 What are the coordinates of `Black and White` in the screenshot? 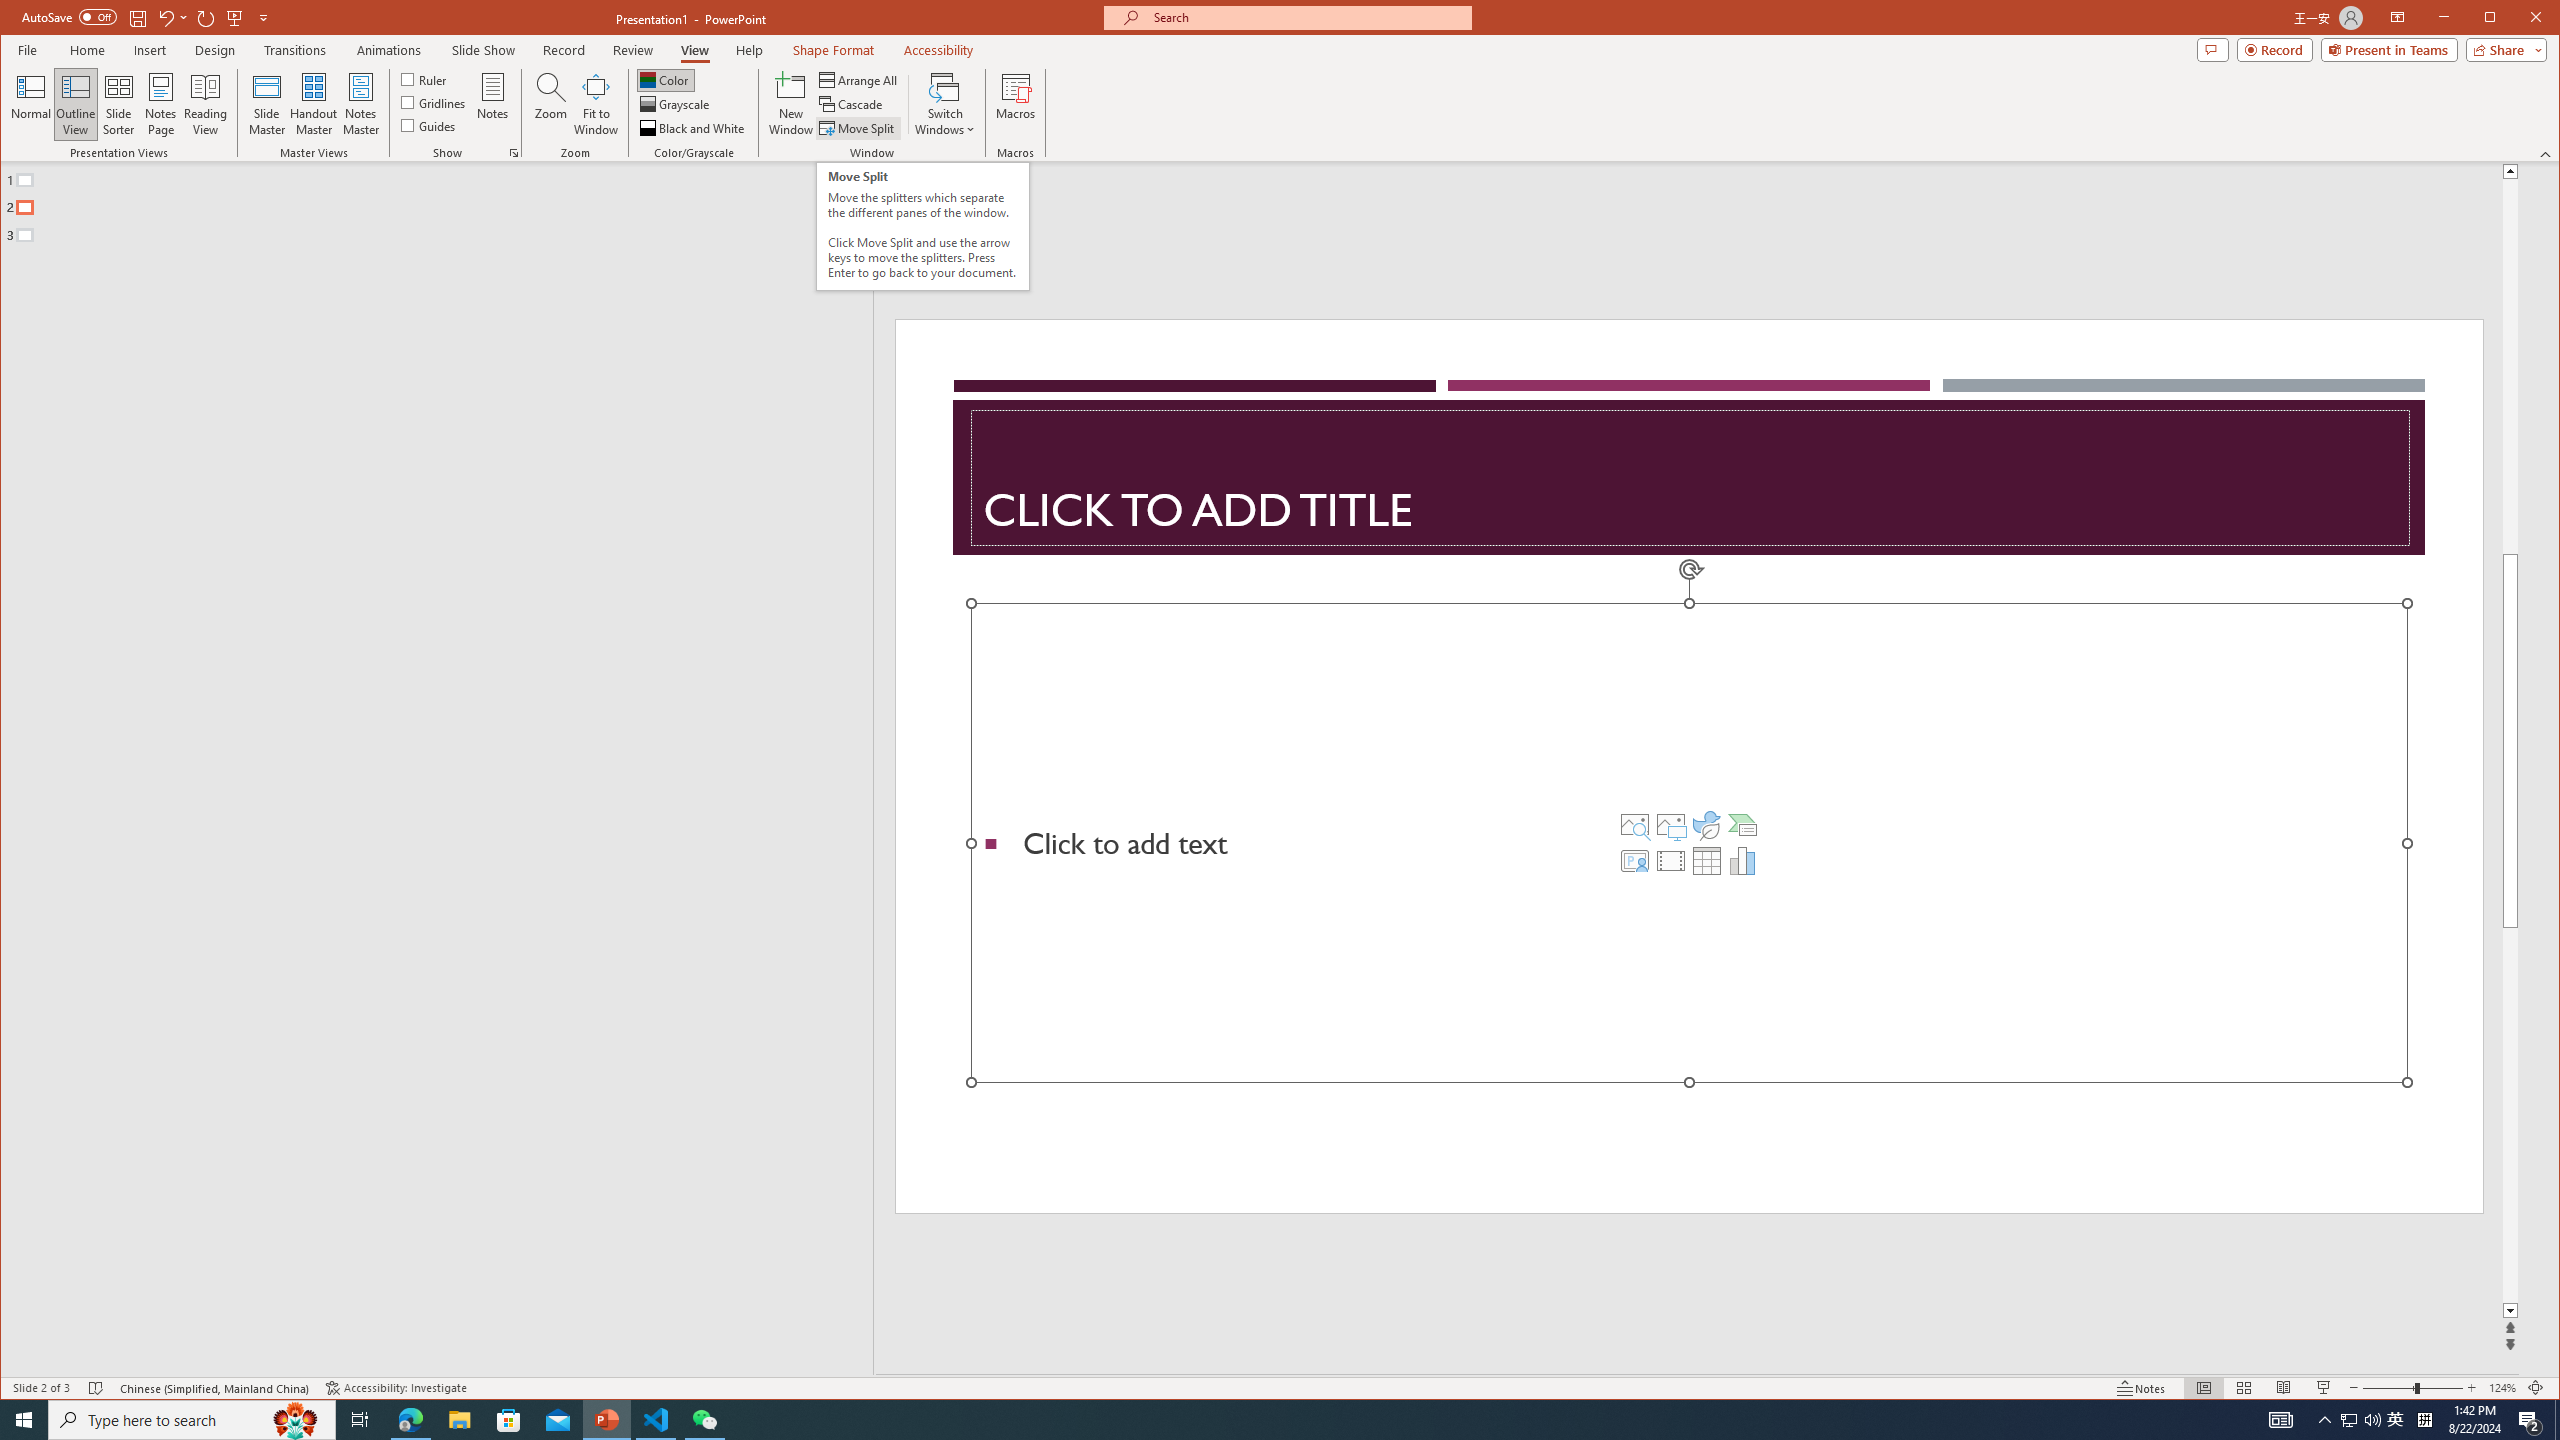 It's located at (694, 128).